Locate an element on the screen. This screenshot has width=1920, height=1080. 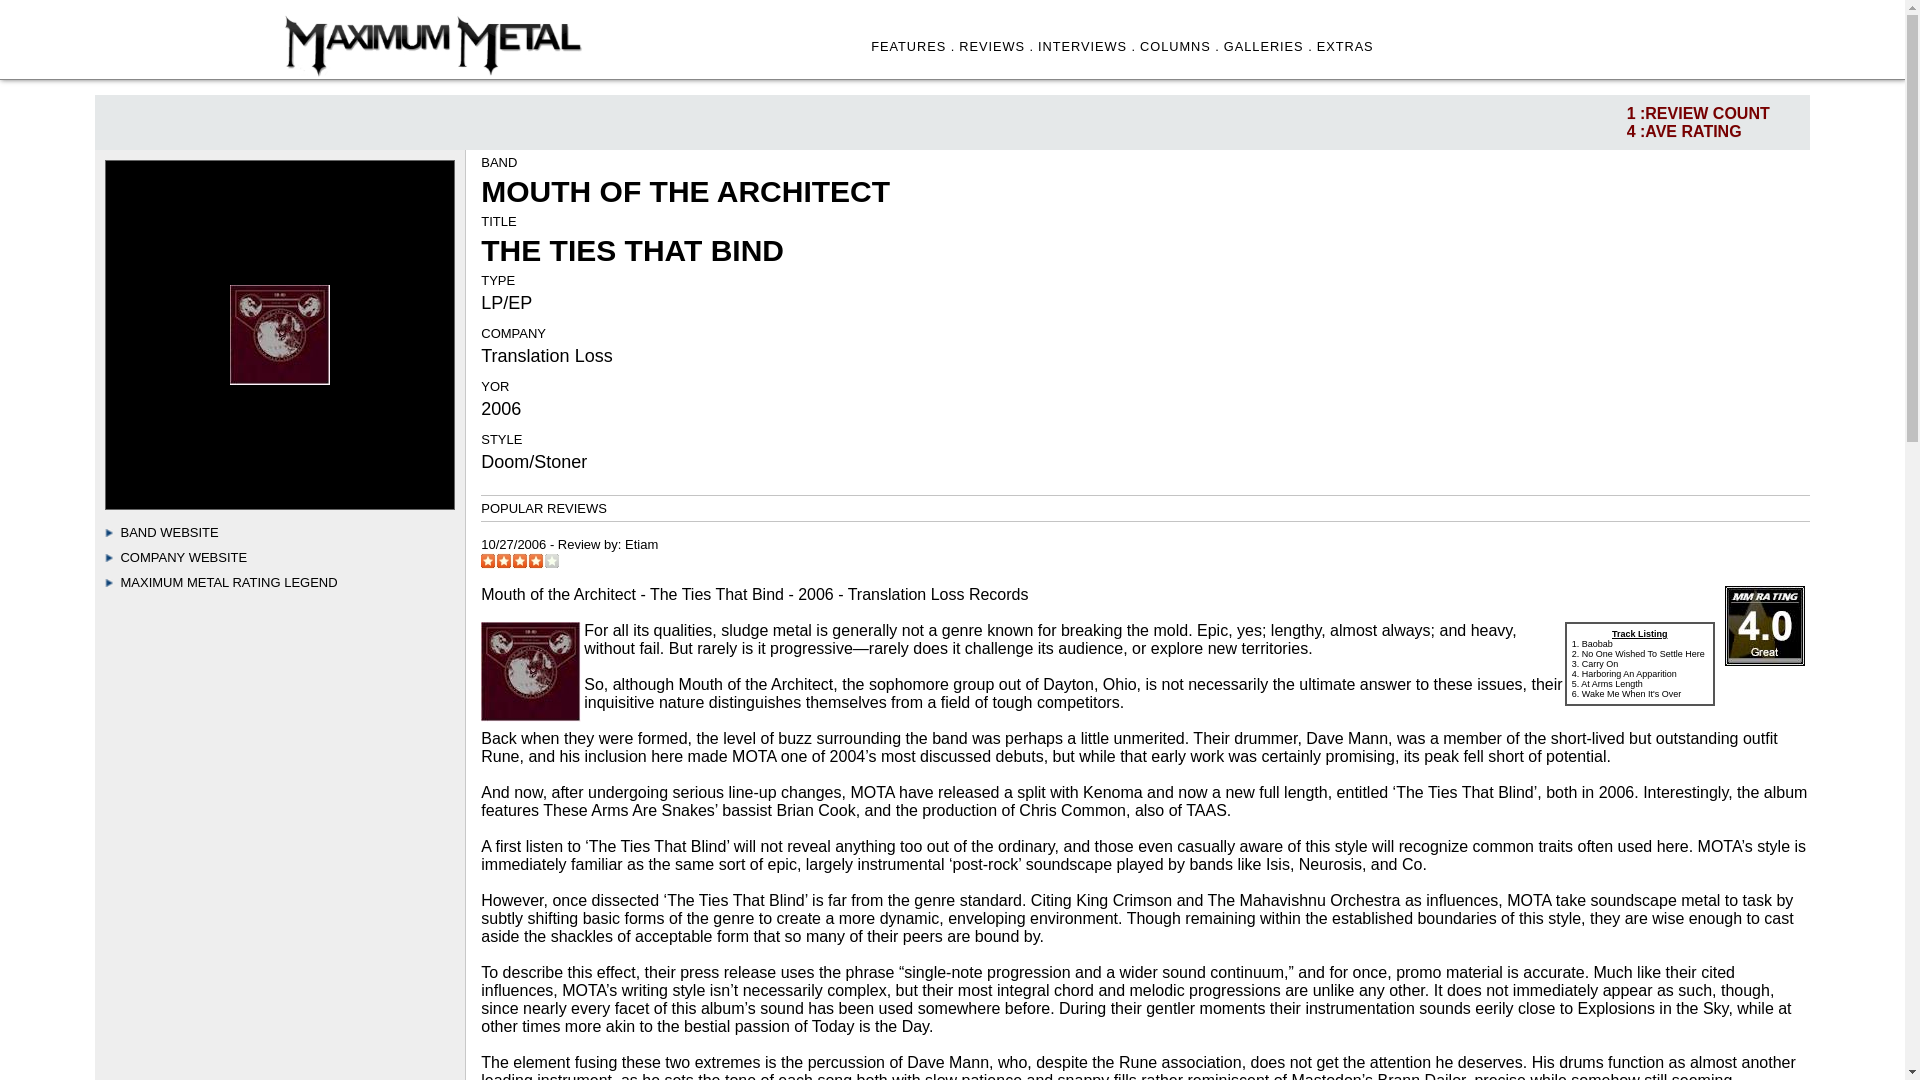
FEATURES . is located at coordinates (912, 46).